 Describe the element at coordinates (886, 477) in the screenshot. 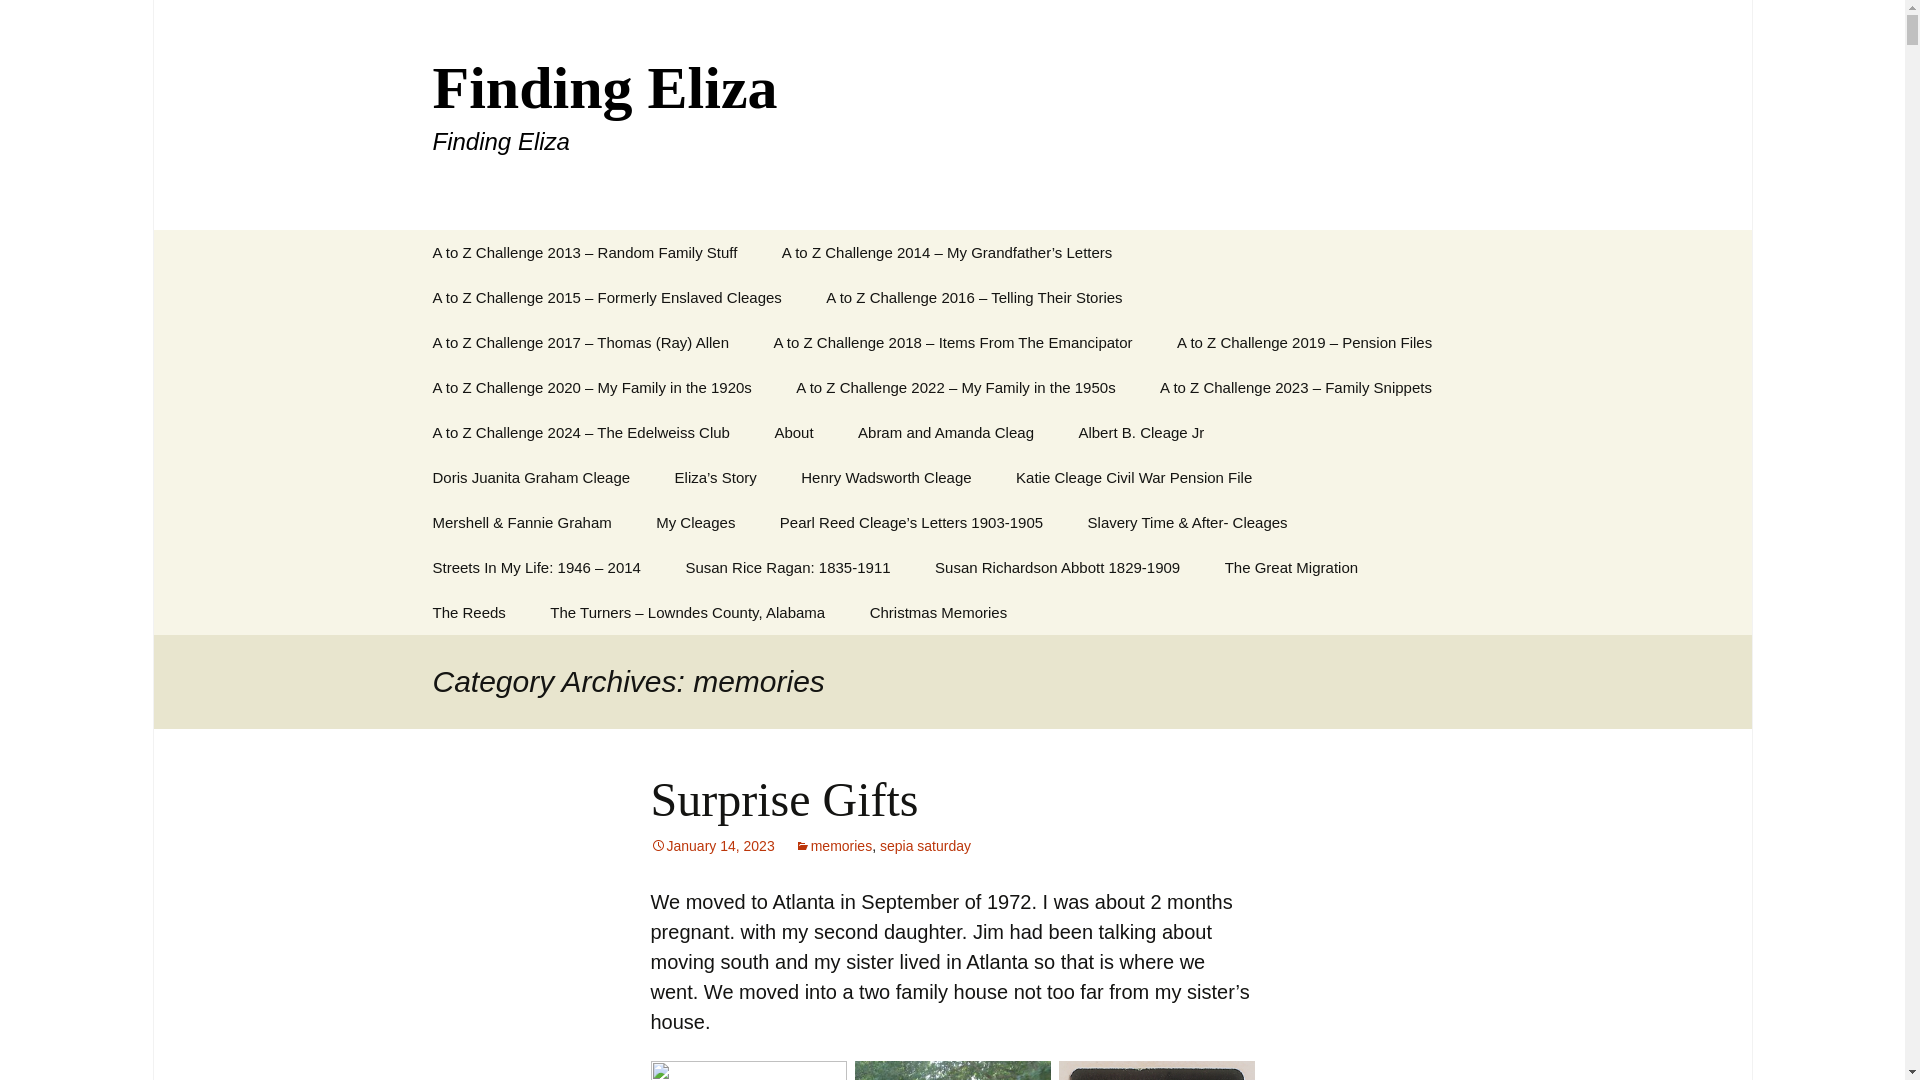

I see `Henry Wadsworth Cleage` at that location.